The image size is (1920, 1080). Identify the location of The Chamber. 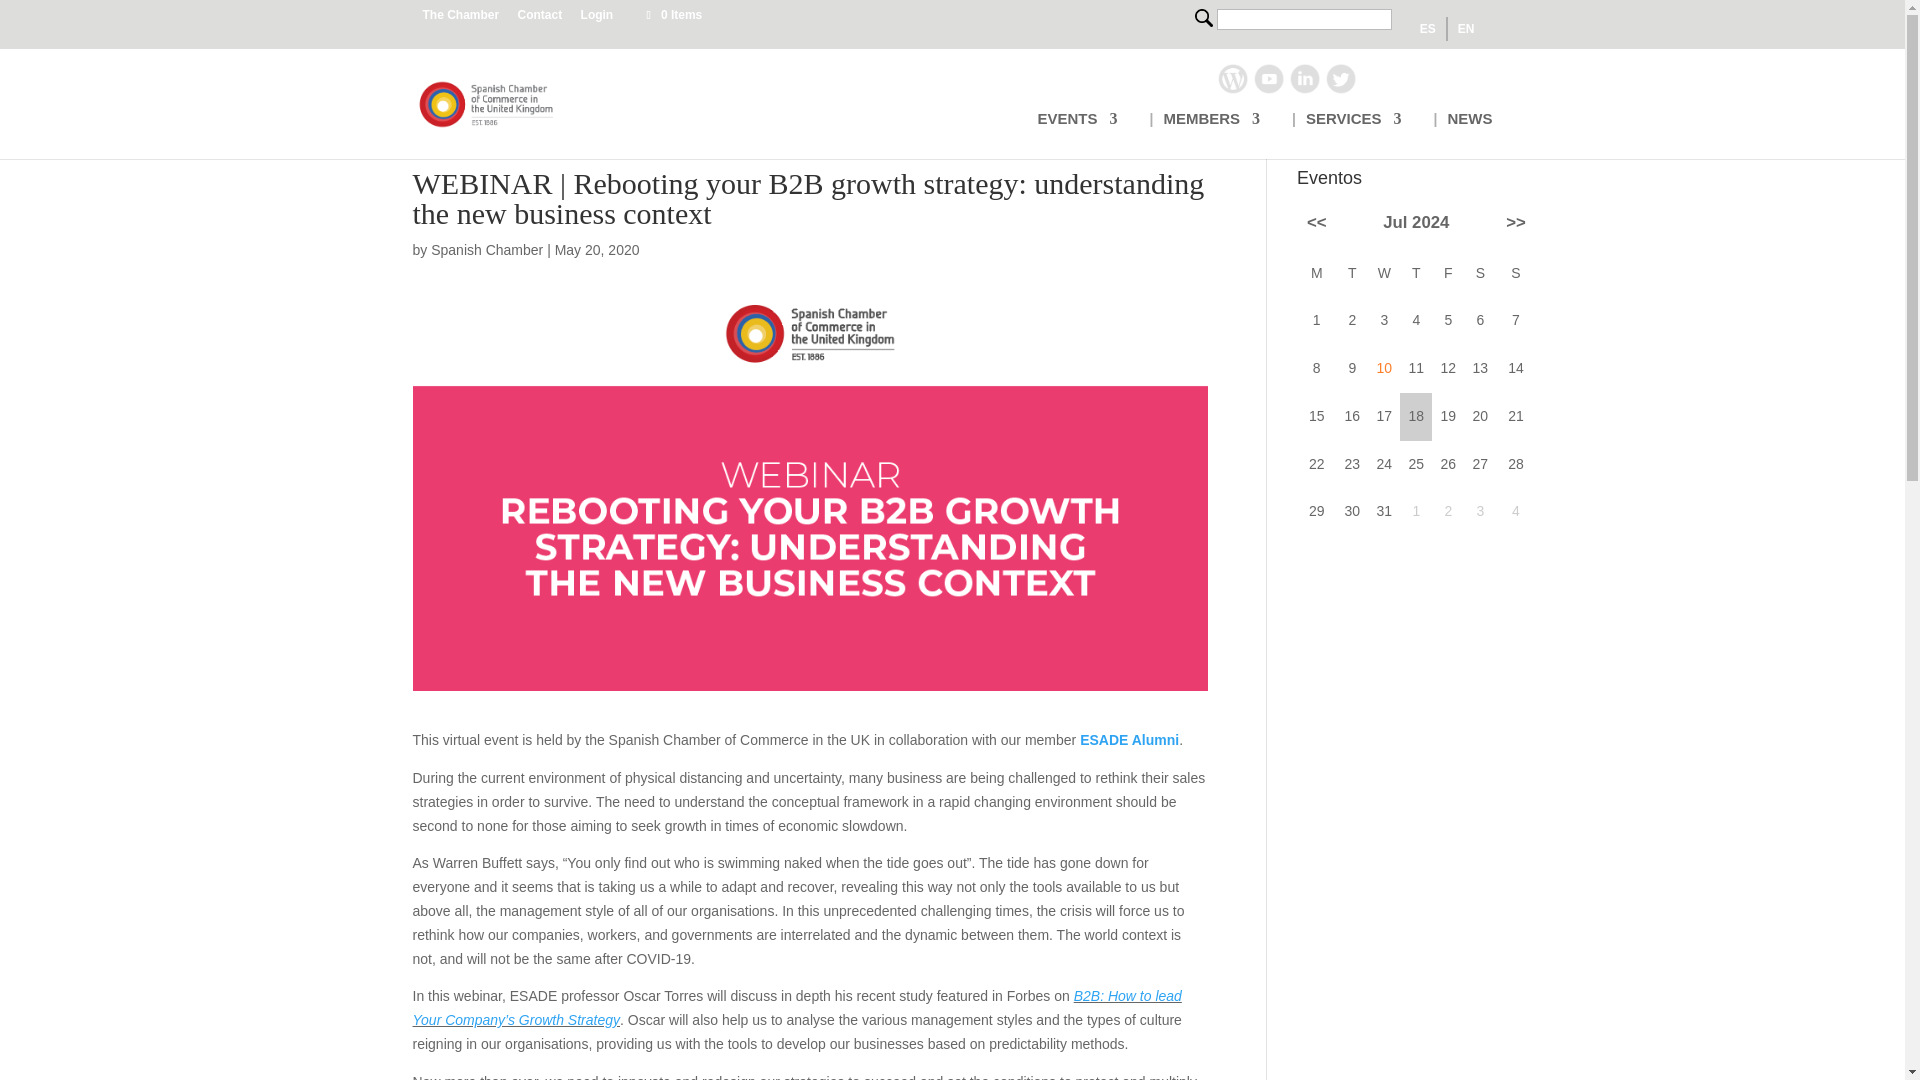
(460, 19).